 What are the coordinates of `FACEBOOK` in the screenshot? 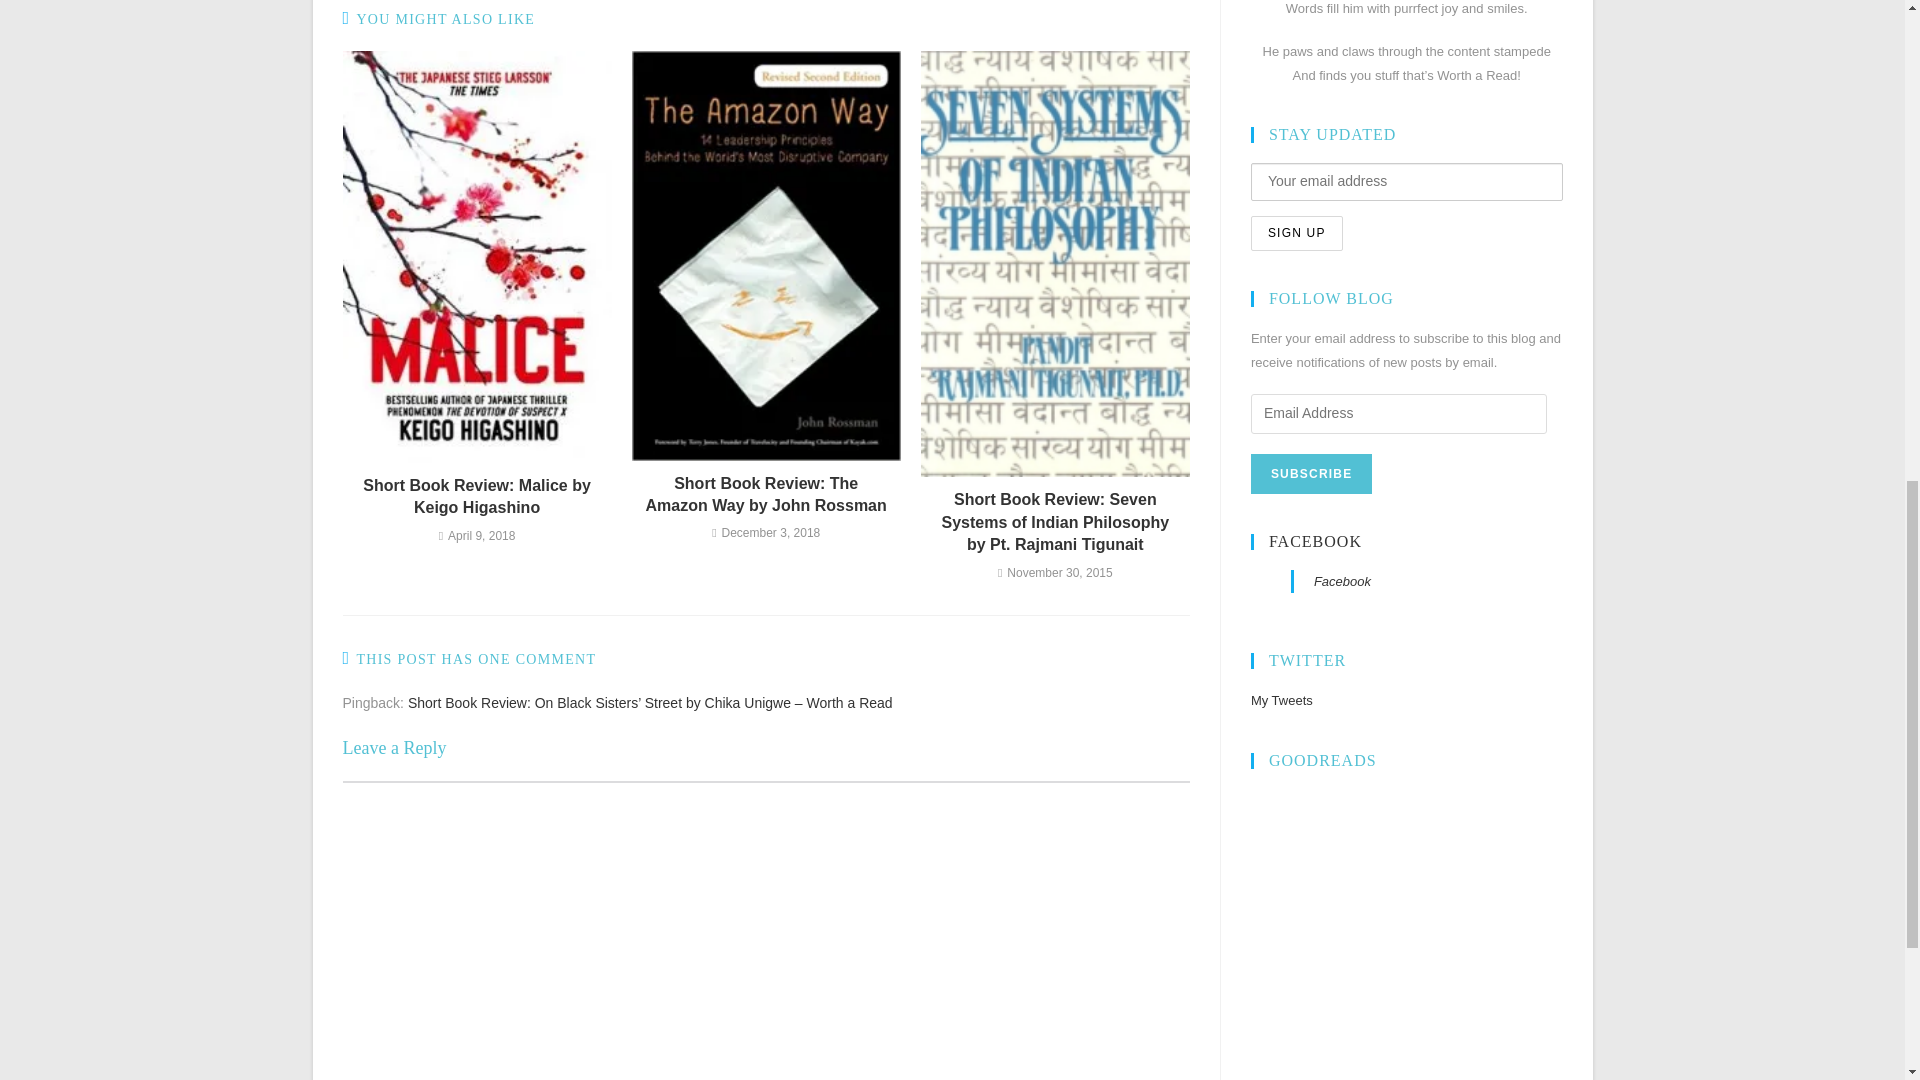 It's located at (1315, 541).